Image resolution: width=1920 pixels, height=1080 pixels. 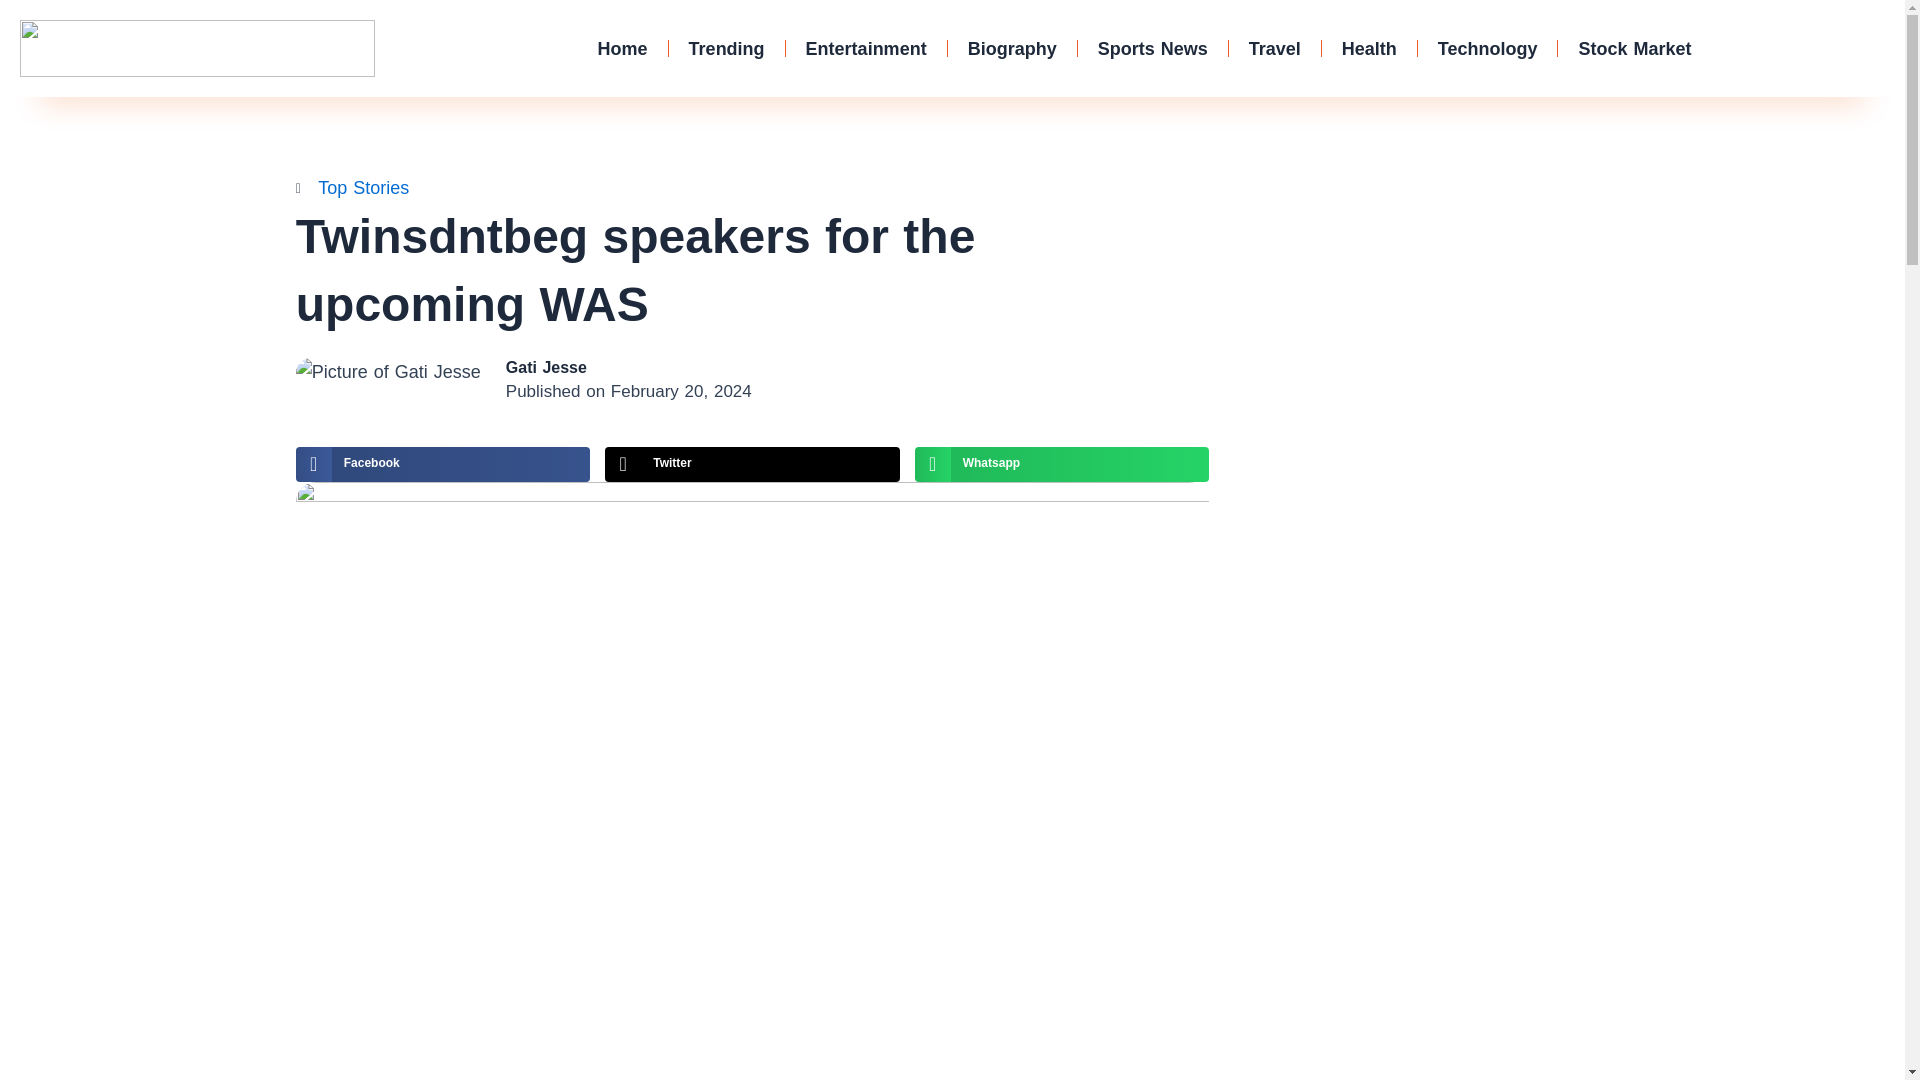 I want to click on Technology, so click(x=726, y=48).